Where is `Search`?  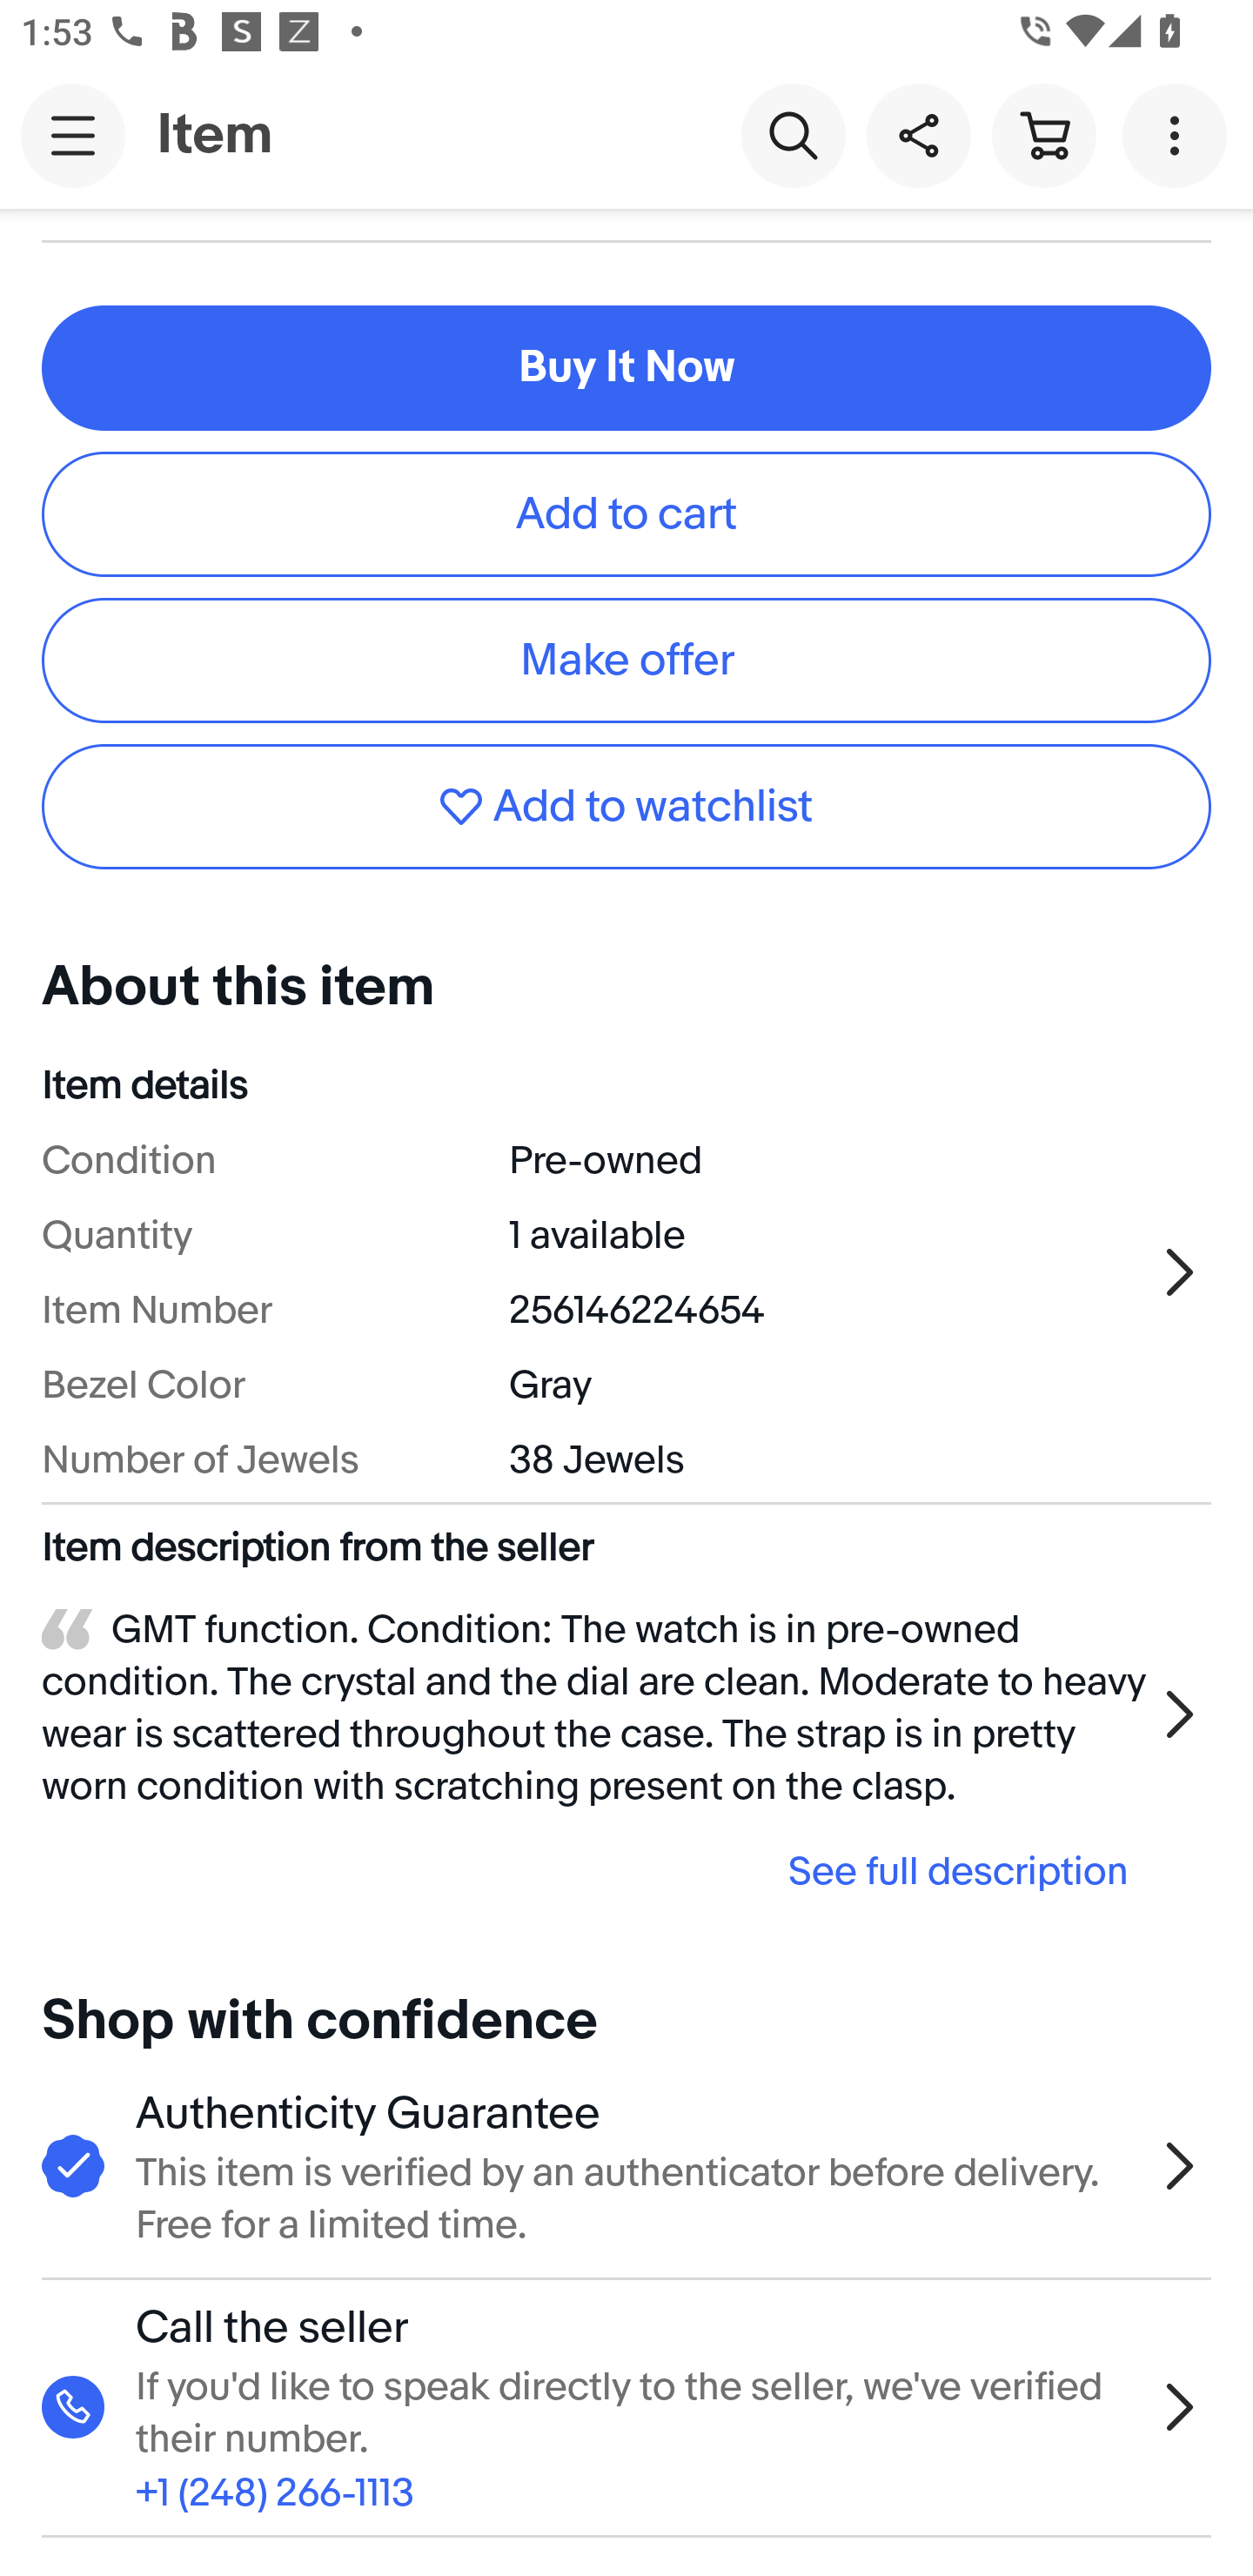 Search is located at coordinates (793, 134).